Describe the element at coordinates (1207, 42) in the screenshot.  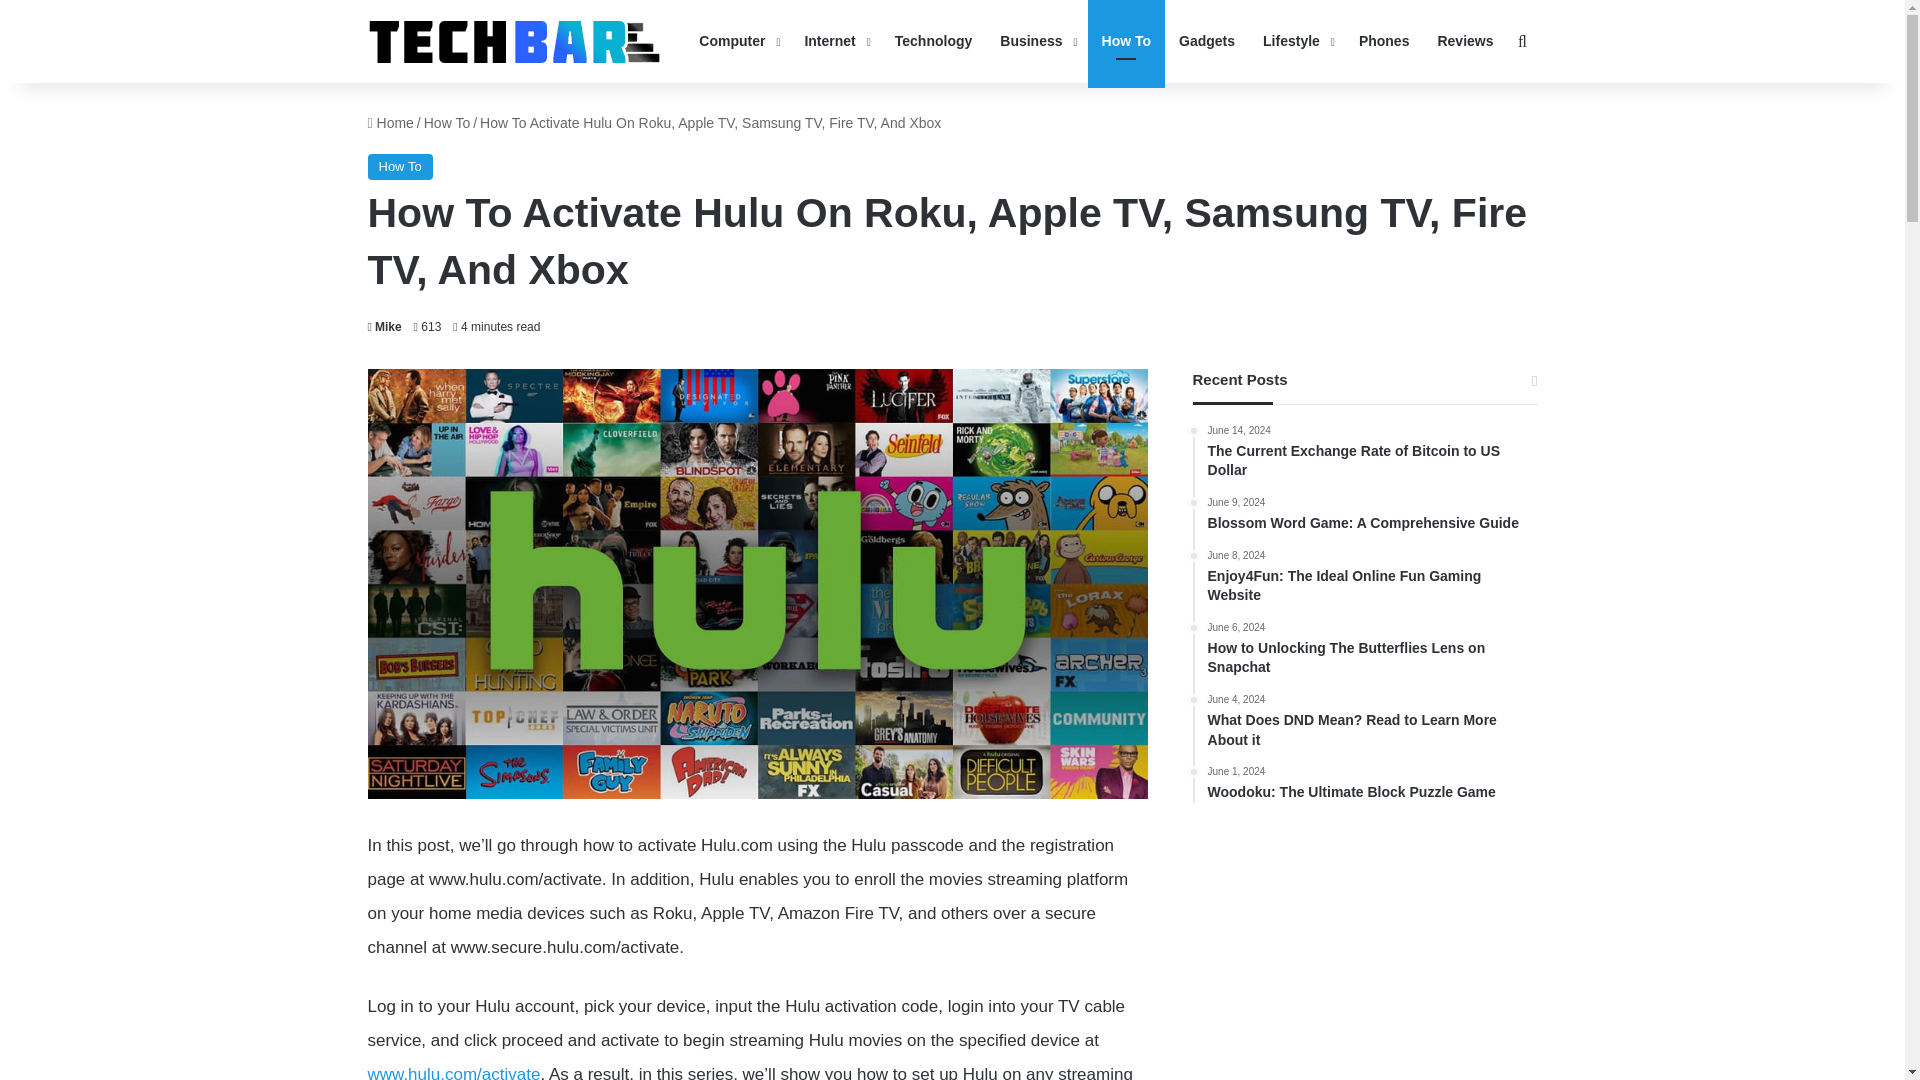
I see `Gadgets` at that location.